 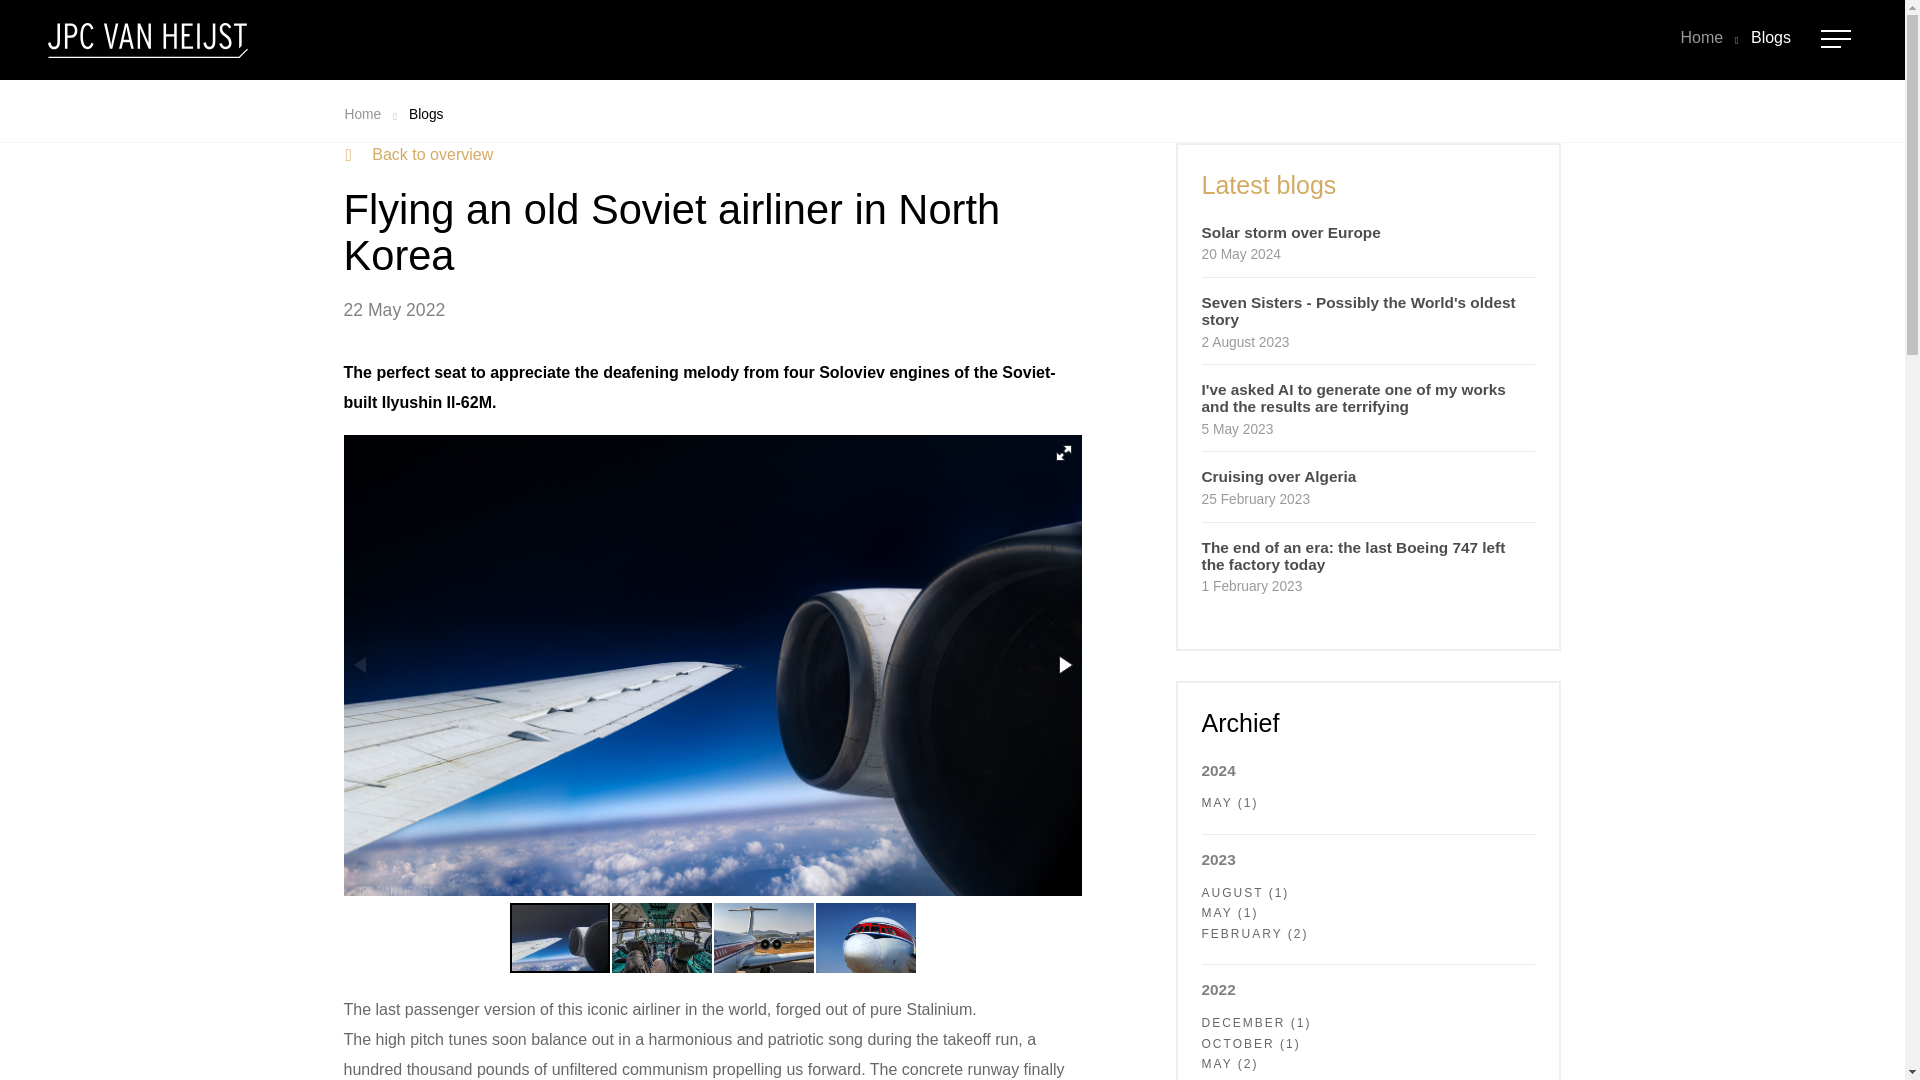 I want to click on JPC van Heijst, so click(x=148, y=40).